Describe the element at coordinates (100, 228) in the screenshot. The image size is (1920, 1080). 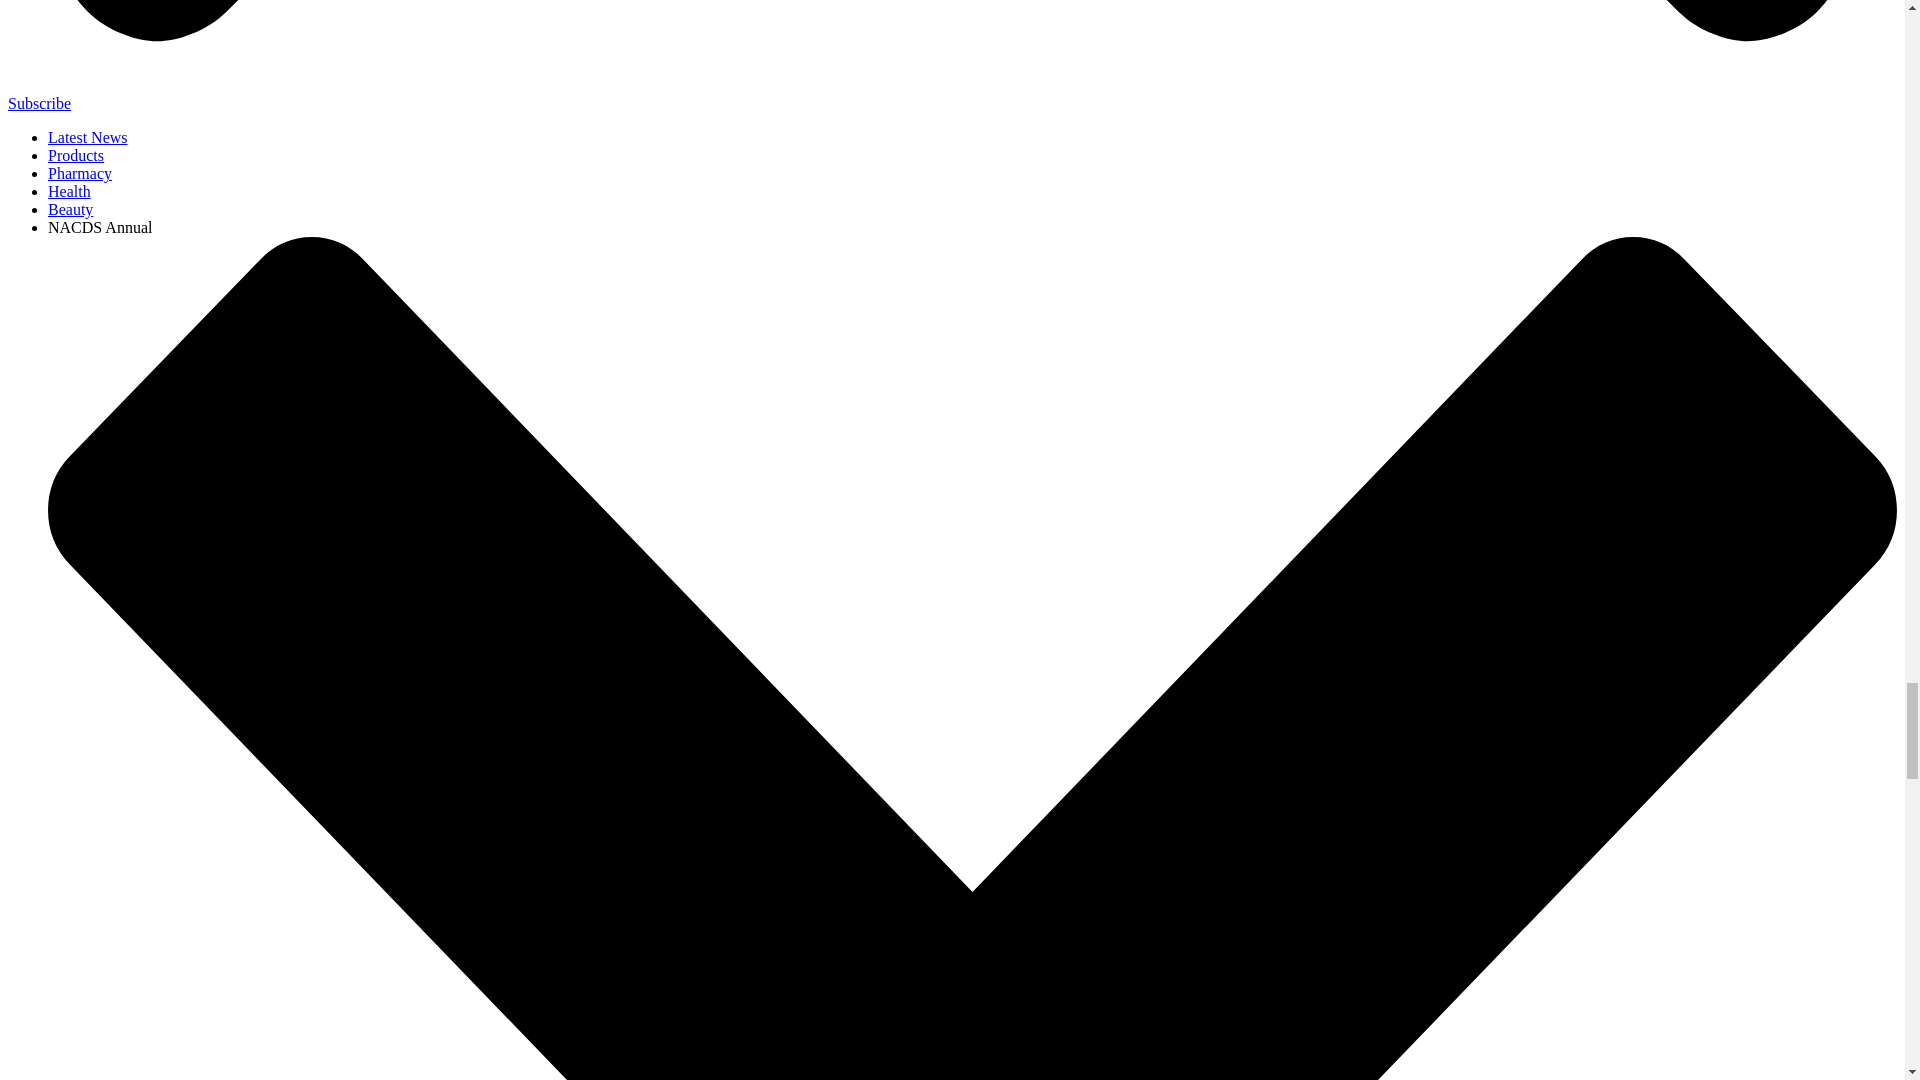
I see `NACDS Annual` at that location.